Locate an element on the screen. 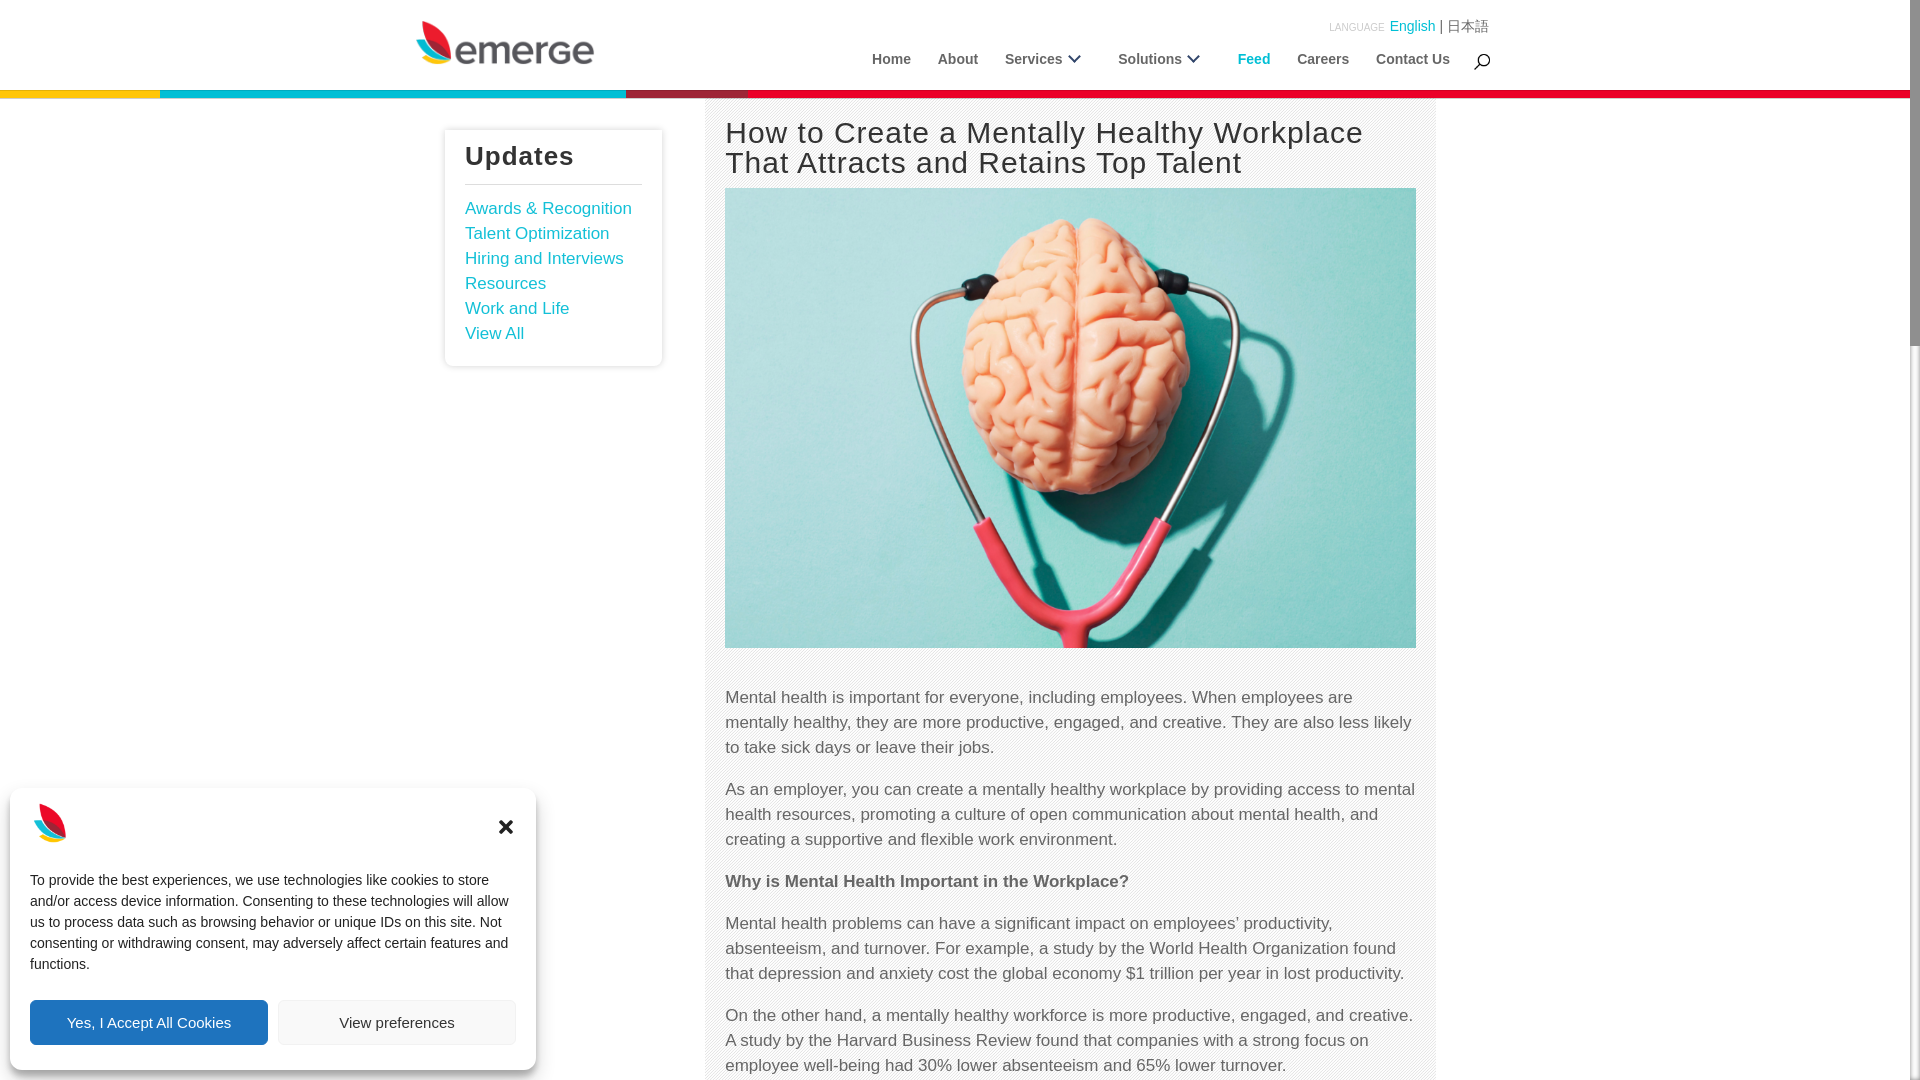  About is located at coordinates (958, 70).